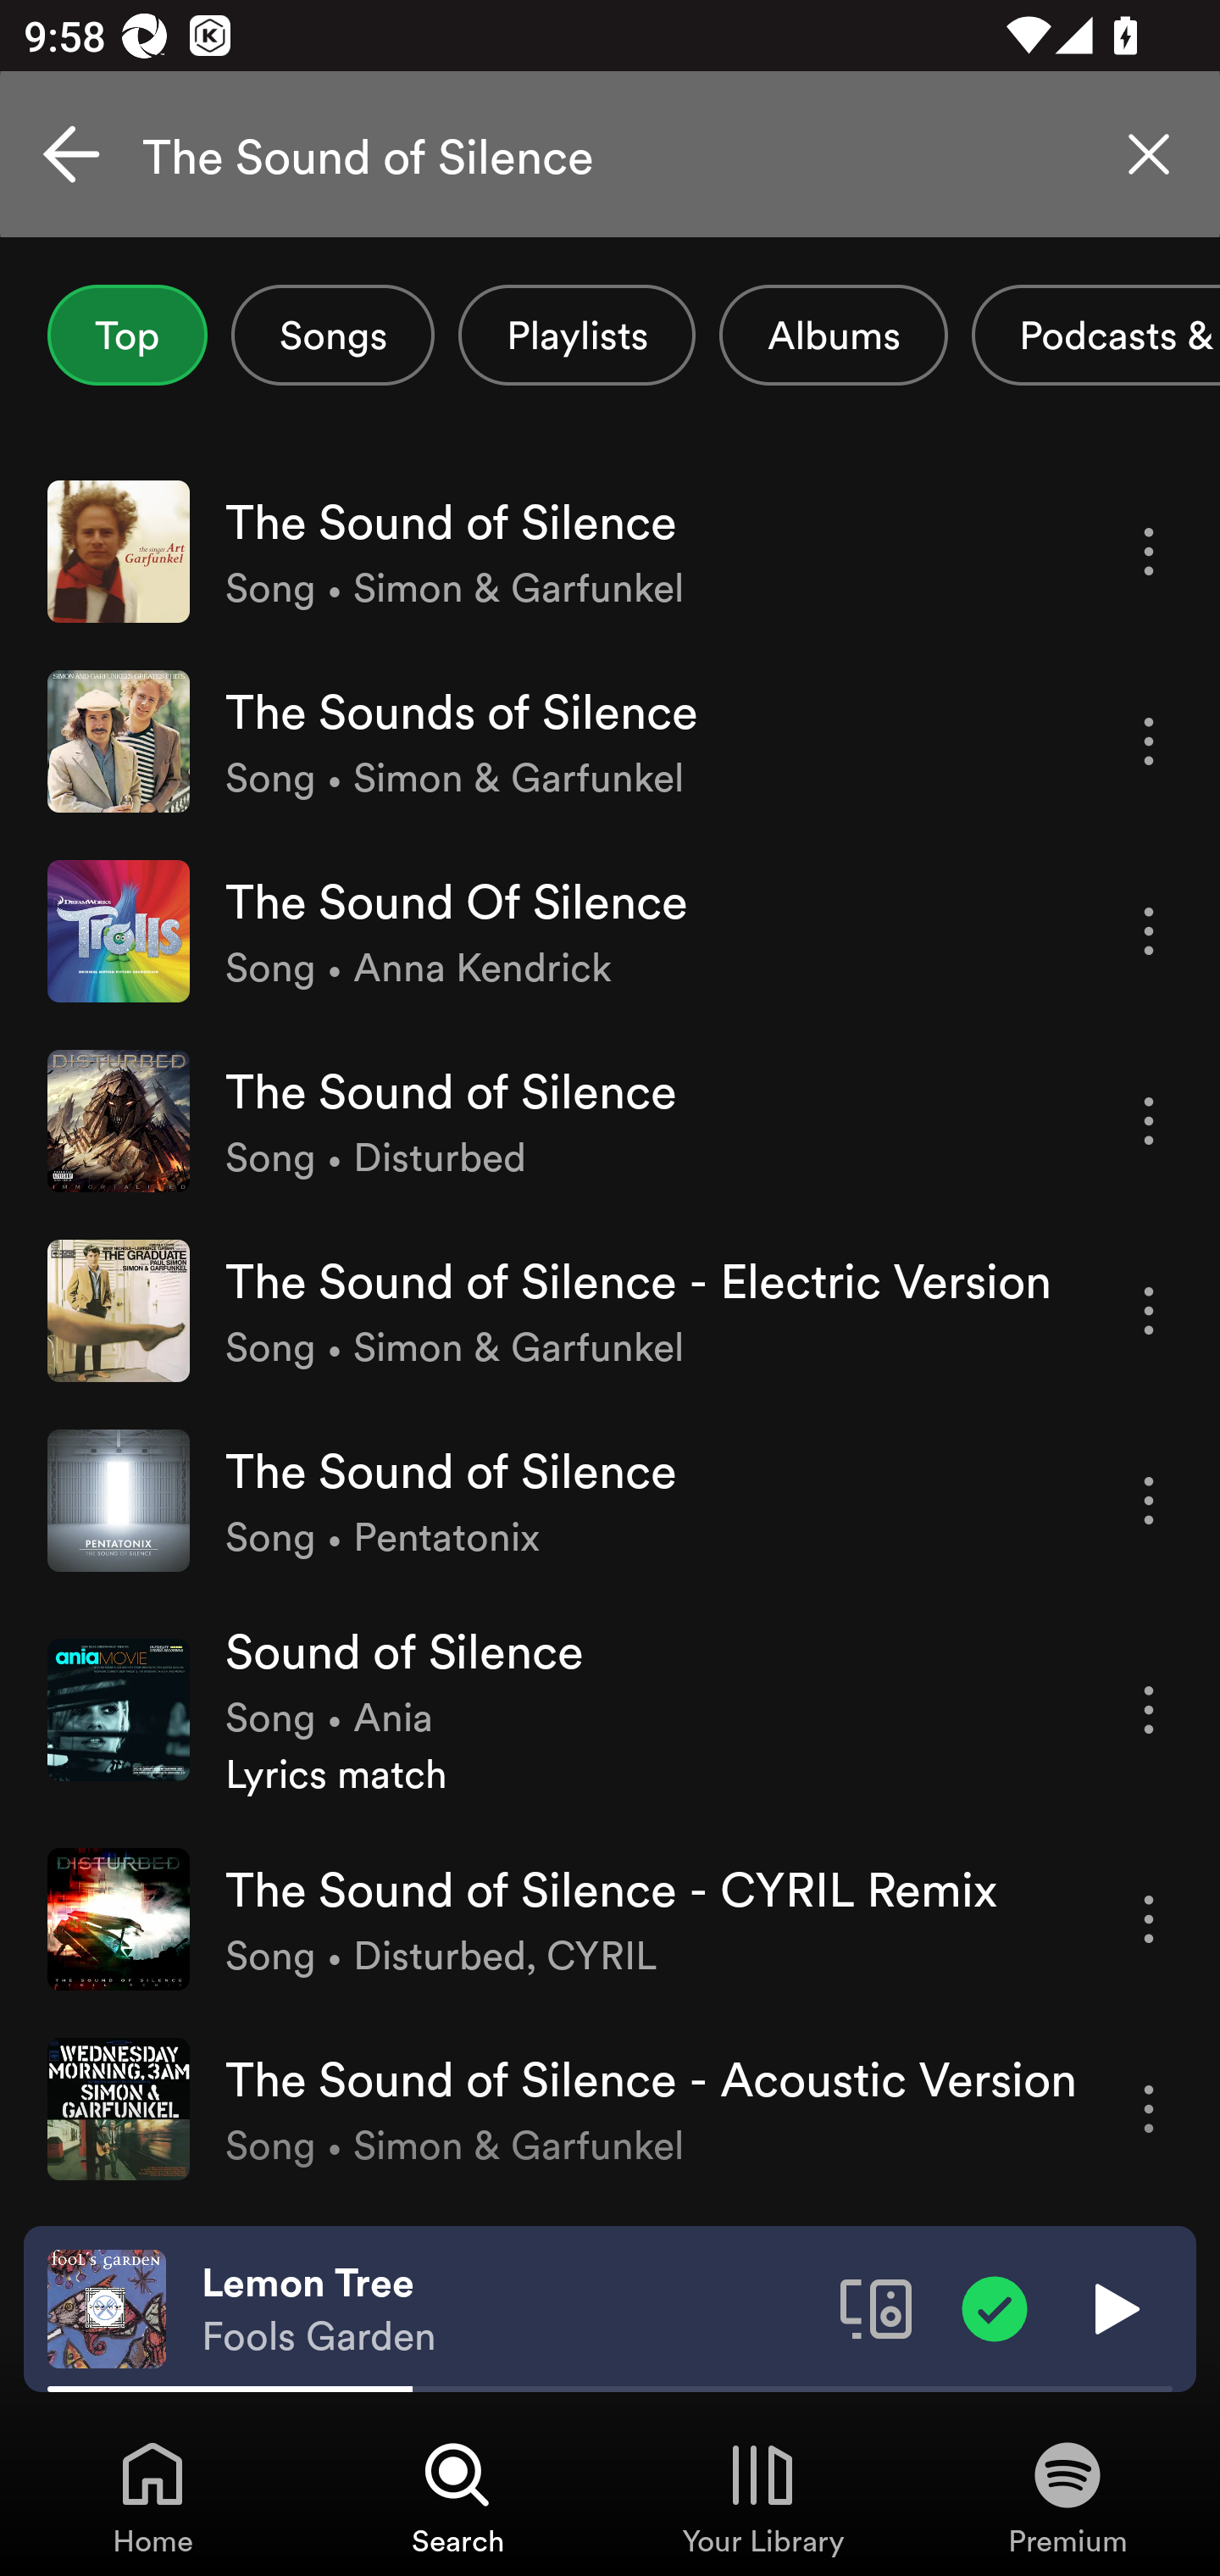 This screenshot has height=2576, width=1220. I want to click on Search, Tab 2 of 4 Search Search, so click(457, 2496).